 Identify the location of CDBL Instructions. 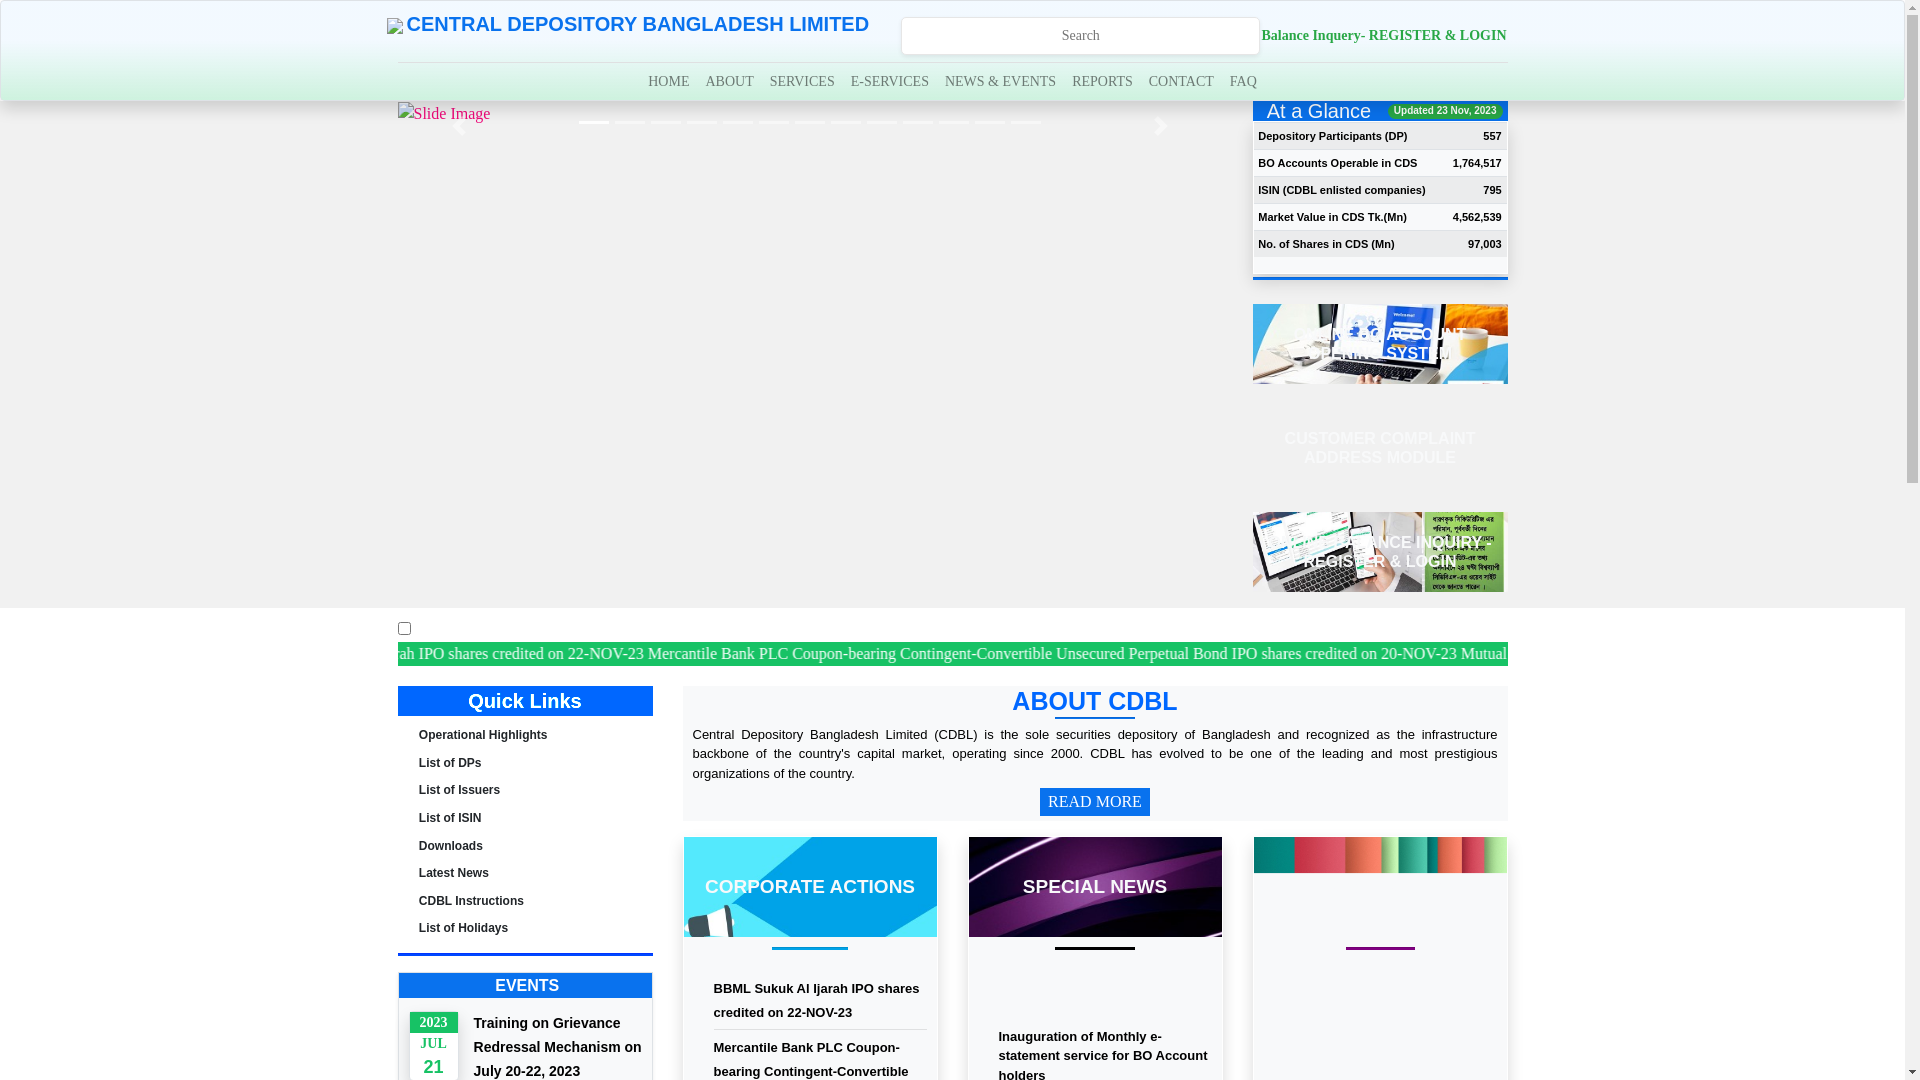
(472, 900).